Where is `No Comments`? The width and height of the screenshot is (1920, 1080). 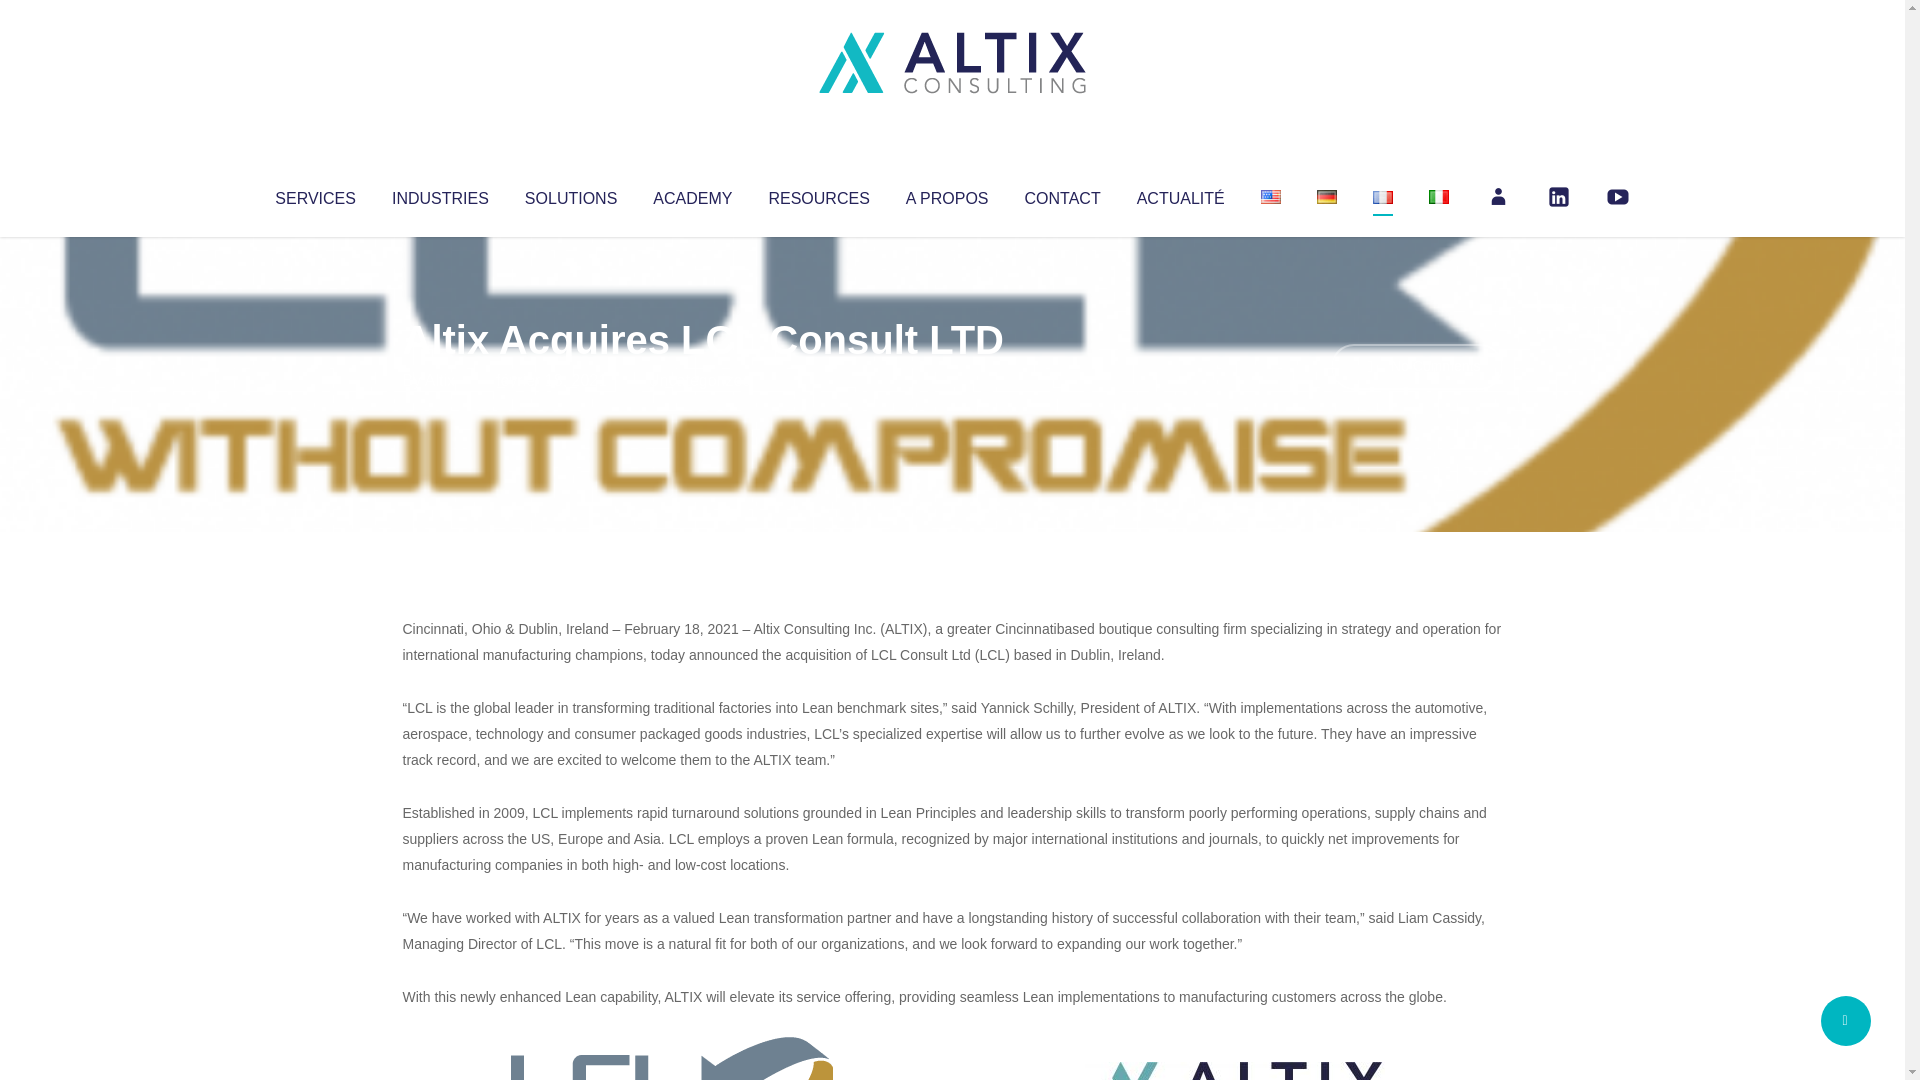
No Comments is located at coordinates (1416, 366).